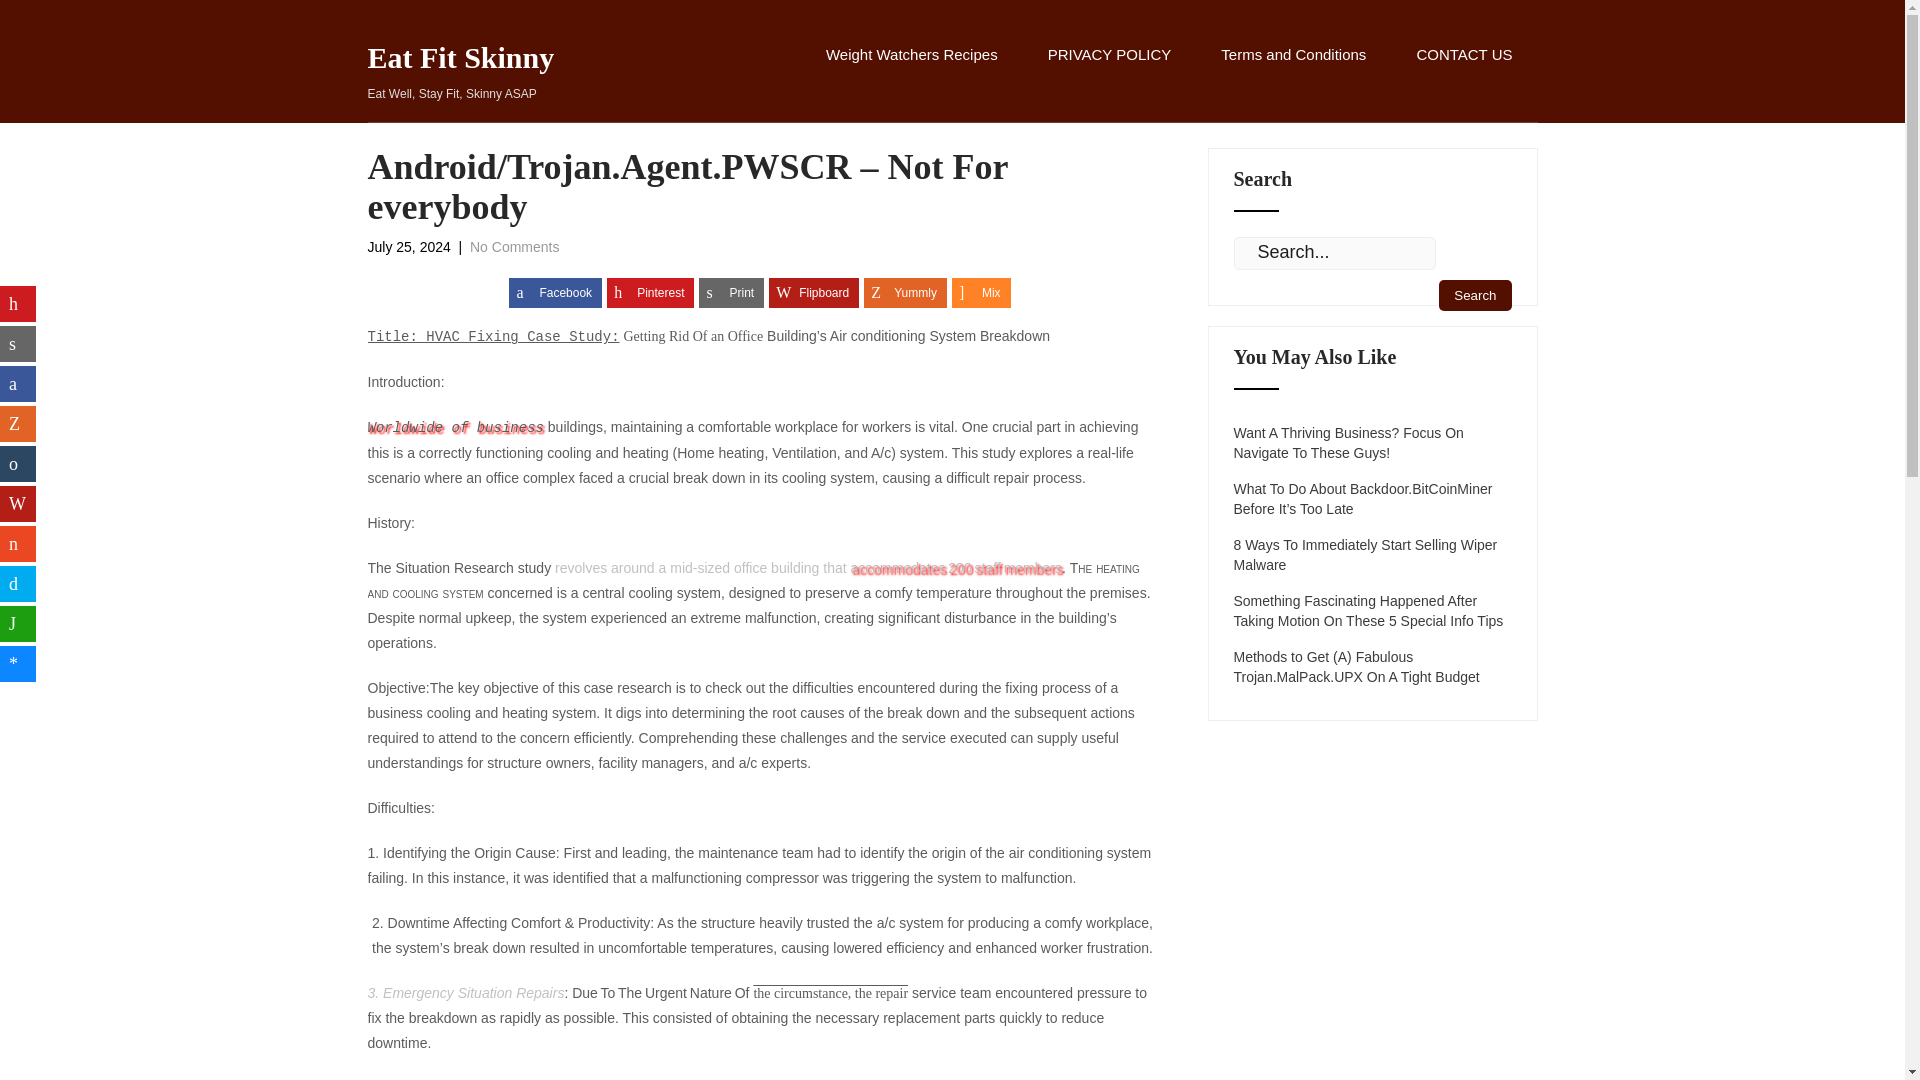 This screenshot has height=1080, width=1920. Describe the element at coordinates (912, 76) in the screenshot. I see `Weight Watchers Recipes` at that location.